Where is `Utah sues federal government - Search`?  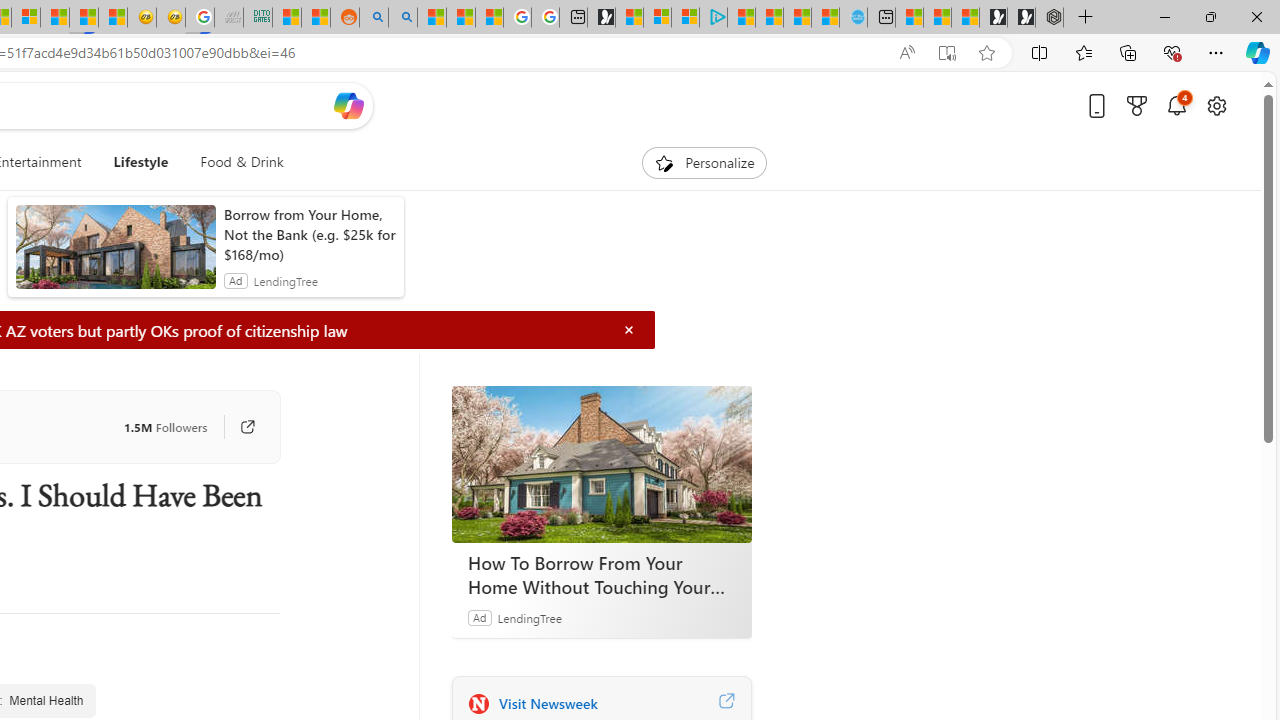
Utah sues federal government - Search is located at coordinates (403, 18).